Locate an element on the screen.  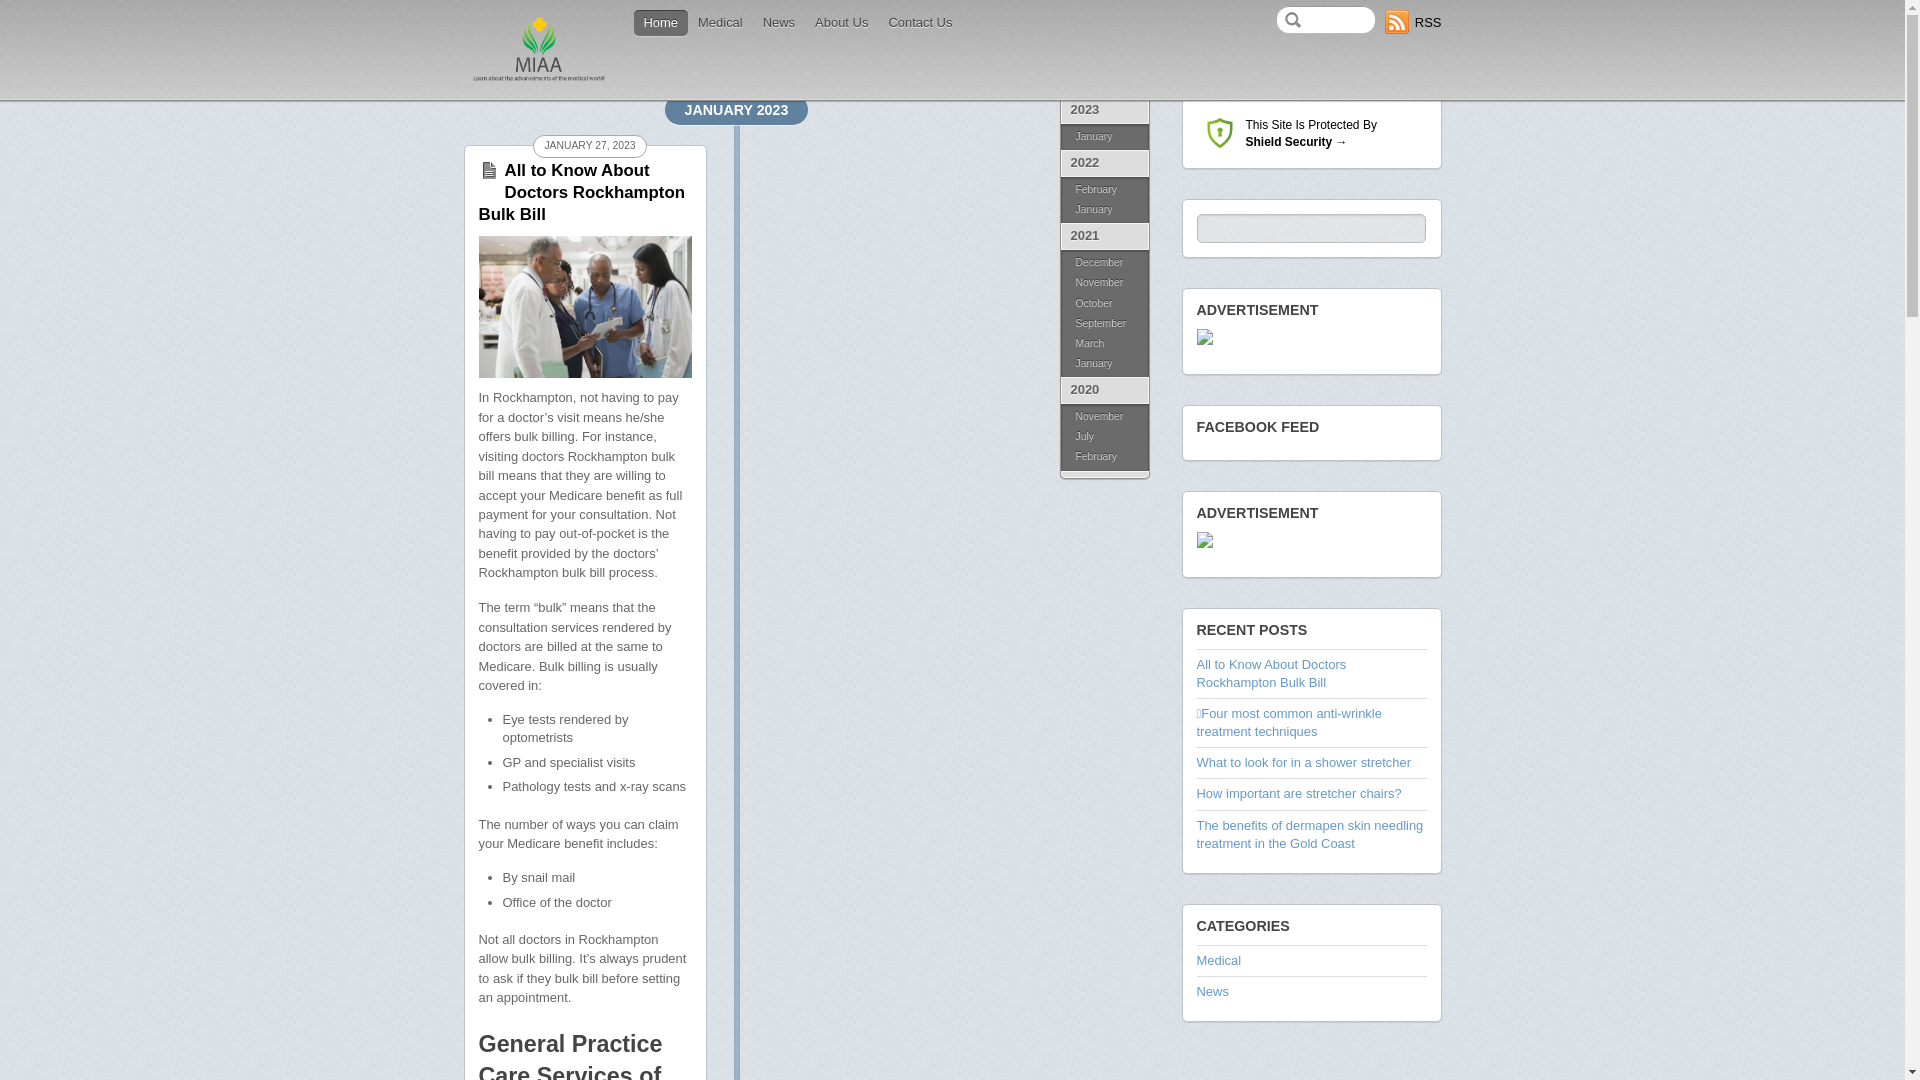
July is located at coordinates (1104, 436).